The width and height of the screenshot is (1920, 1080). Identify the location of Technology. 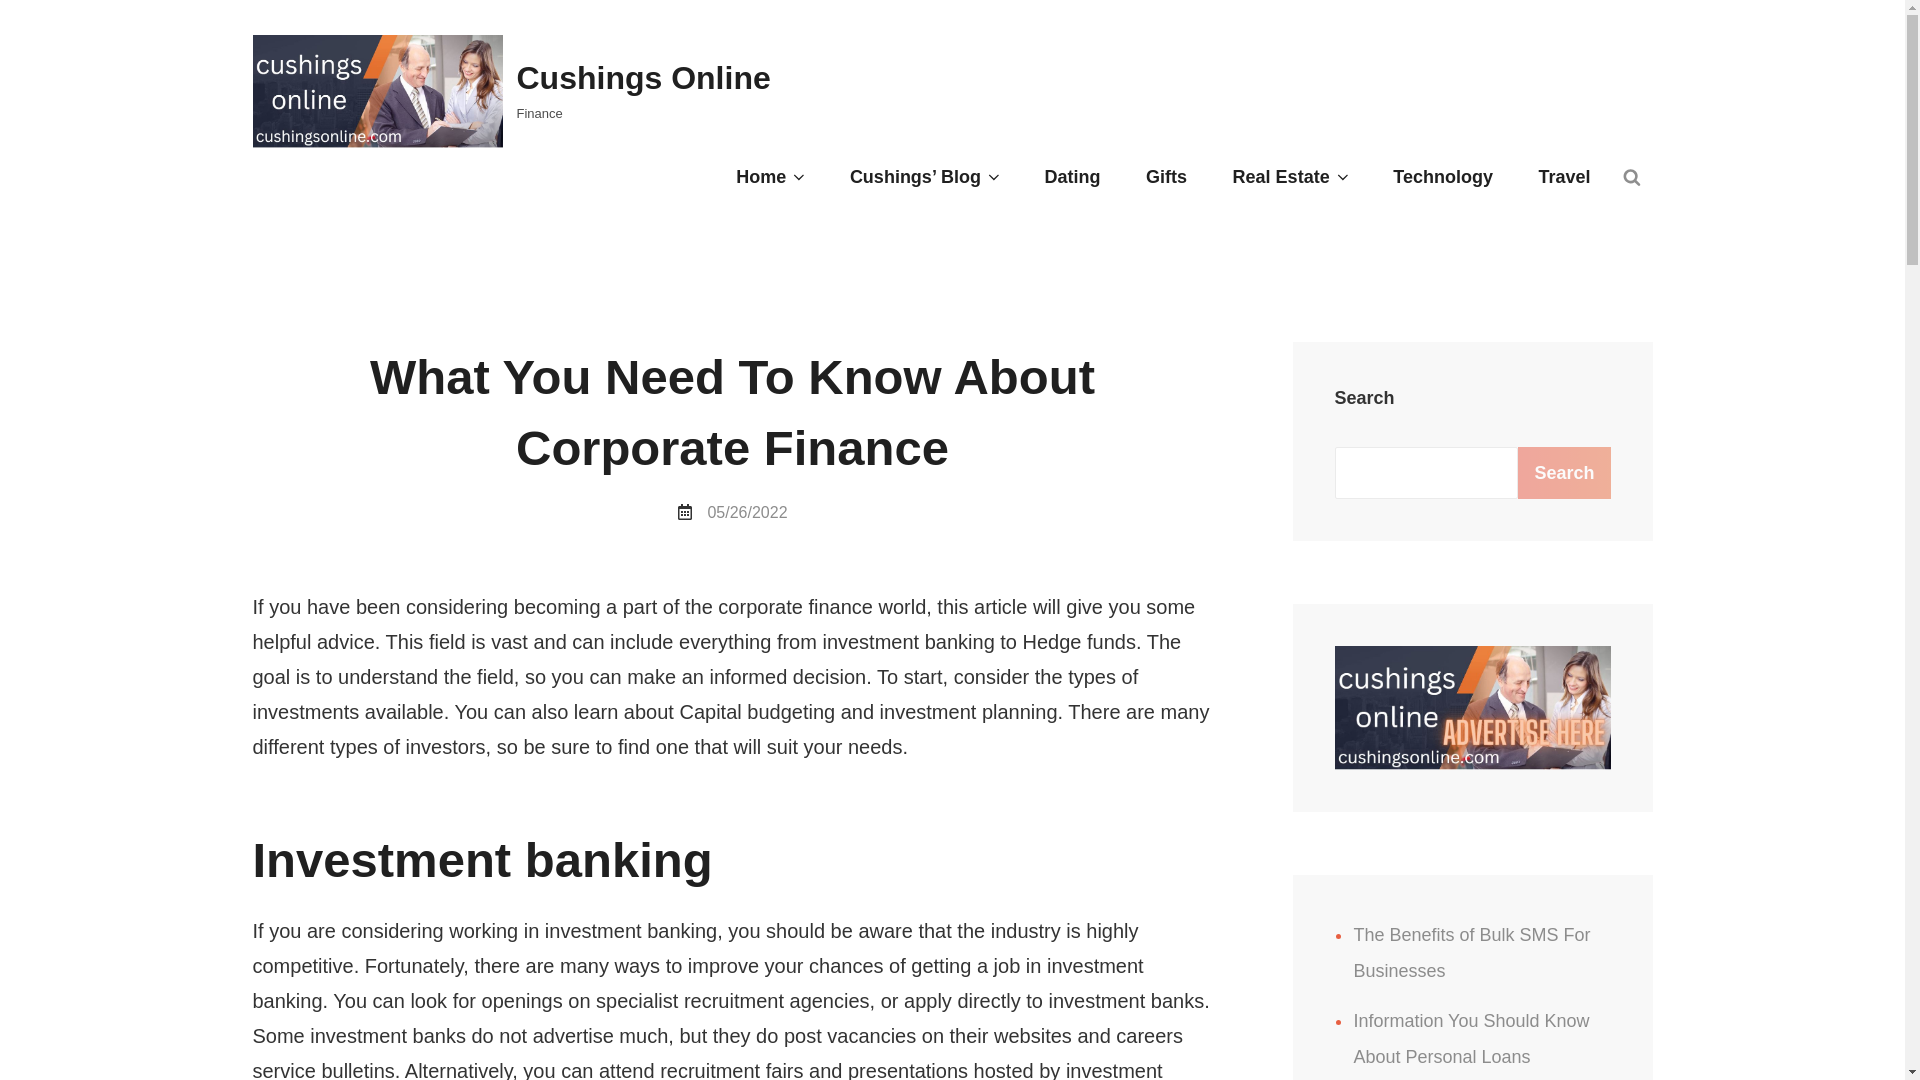
(1442, 178).